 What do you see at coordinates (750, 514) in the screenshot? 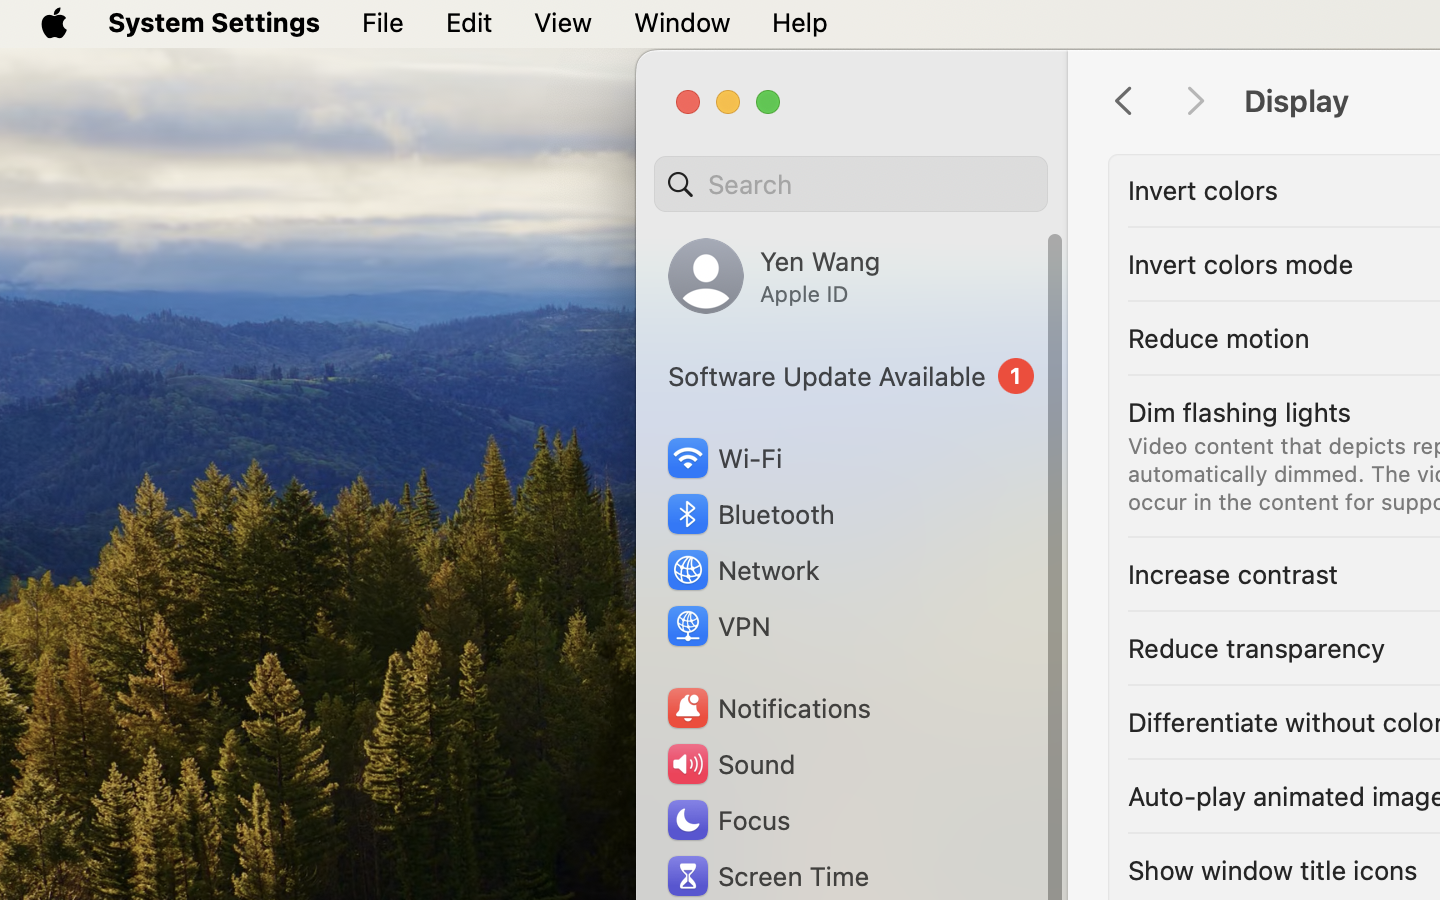
I see `Bluetooth` at bounding box center [750, 514].